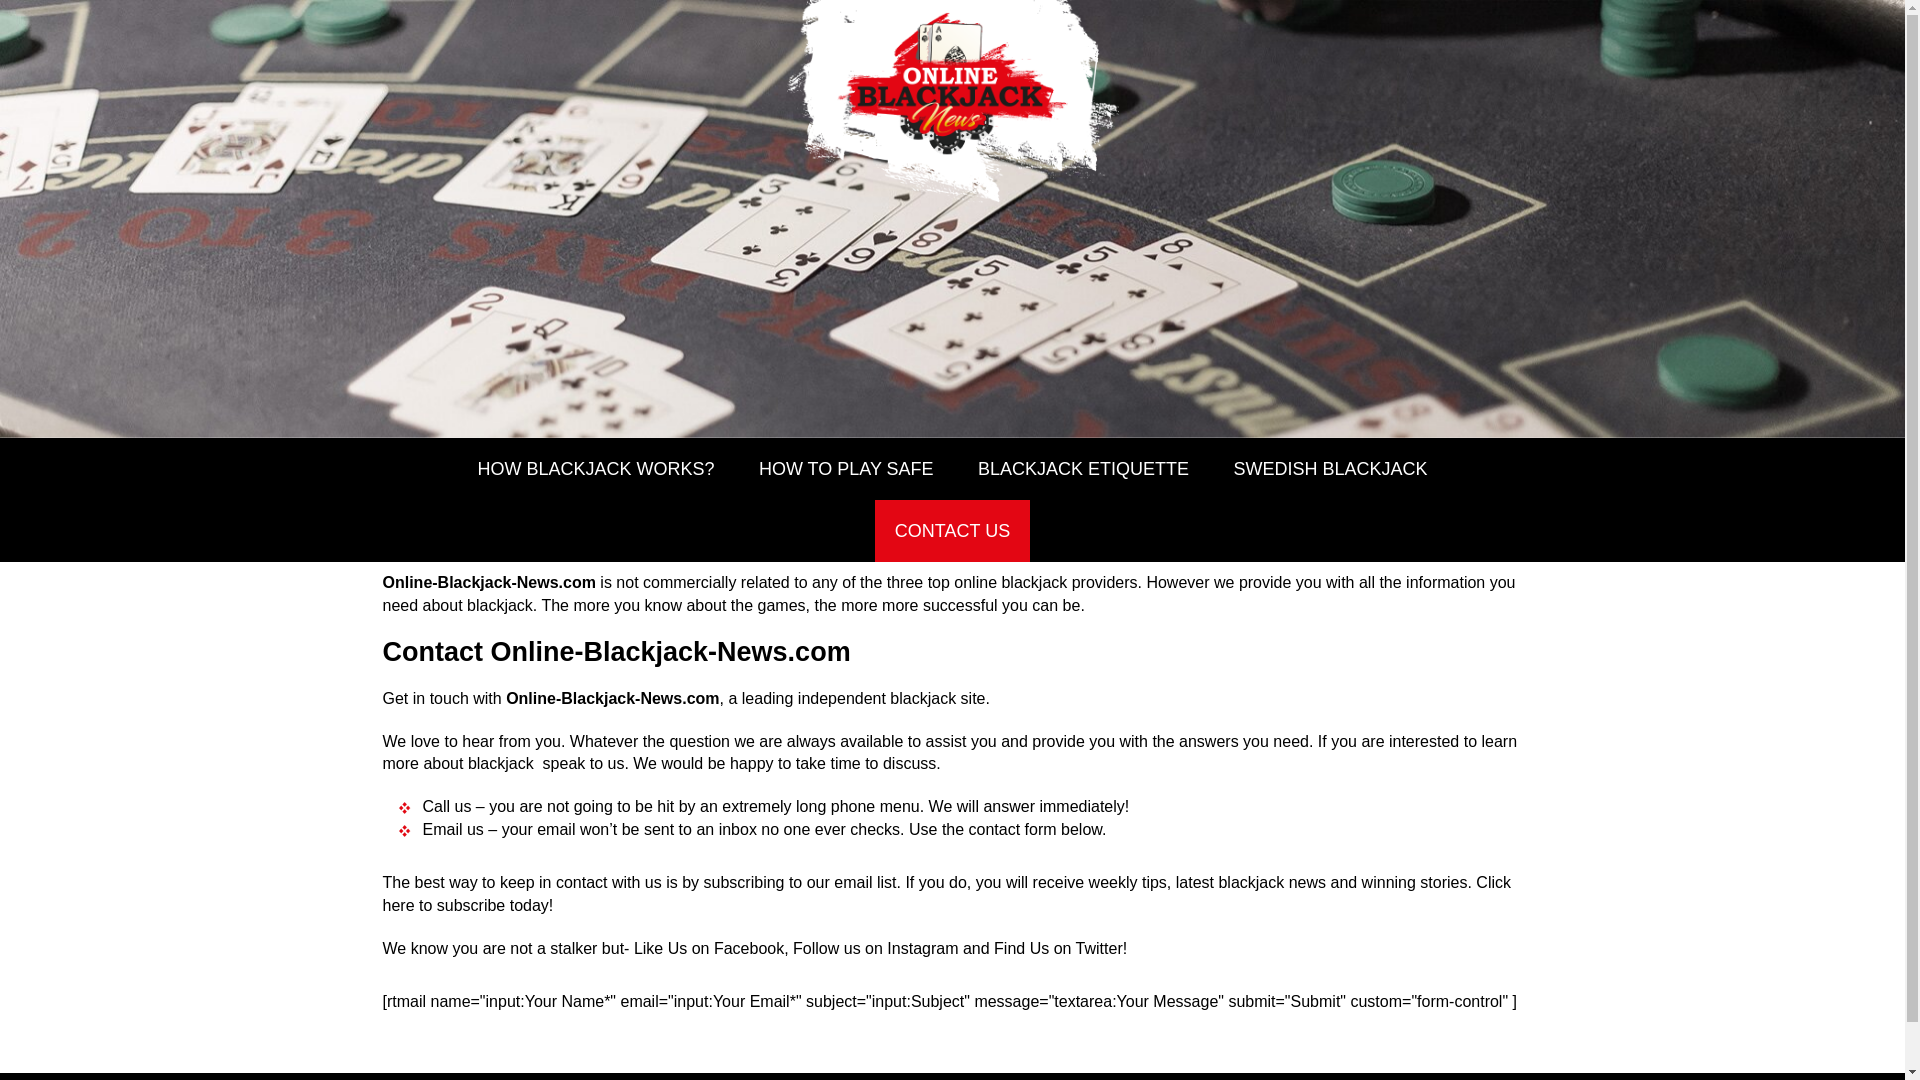  I want to click on HOW TO PLAY SAFE, so click(846, 469).